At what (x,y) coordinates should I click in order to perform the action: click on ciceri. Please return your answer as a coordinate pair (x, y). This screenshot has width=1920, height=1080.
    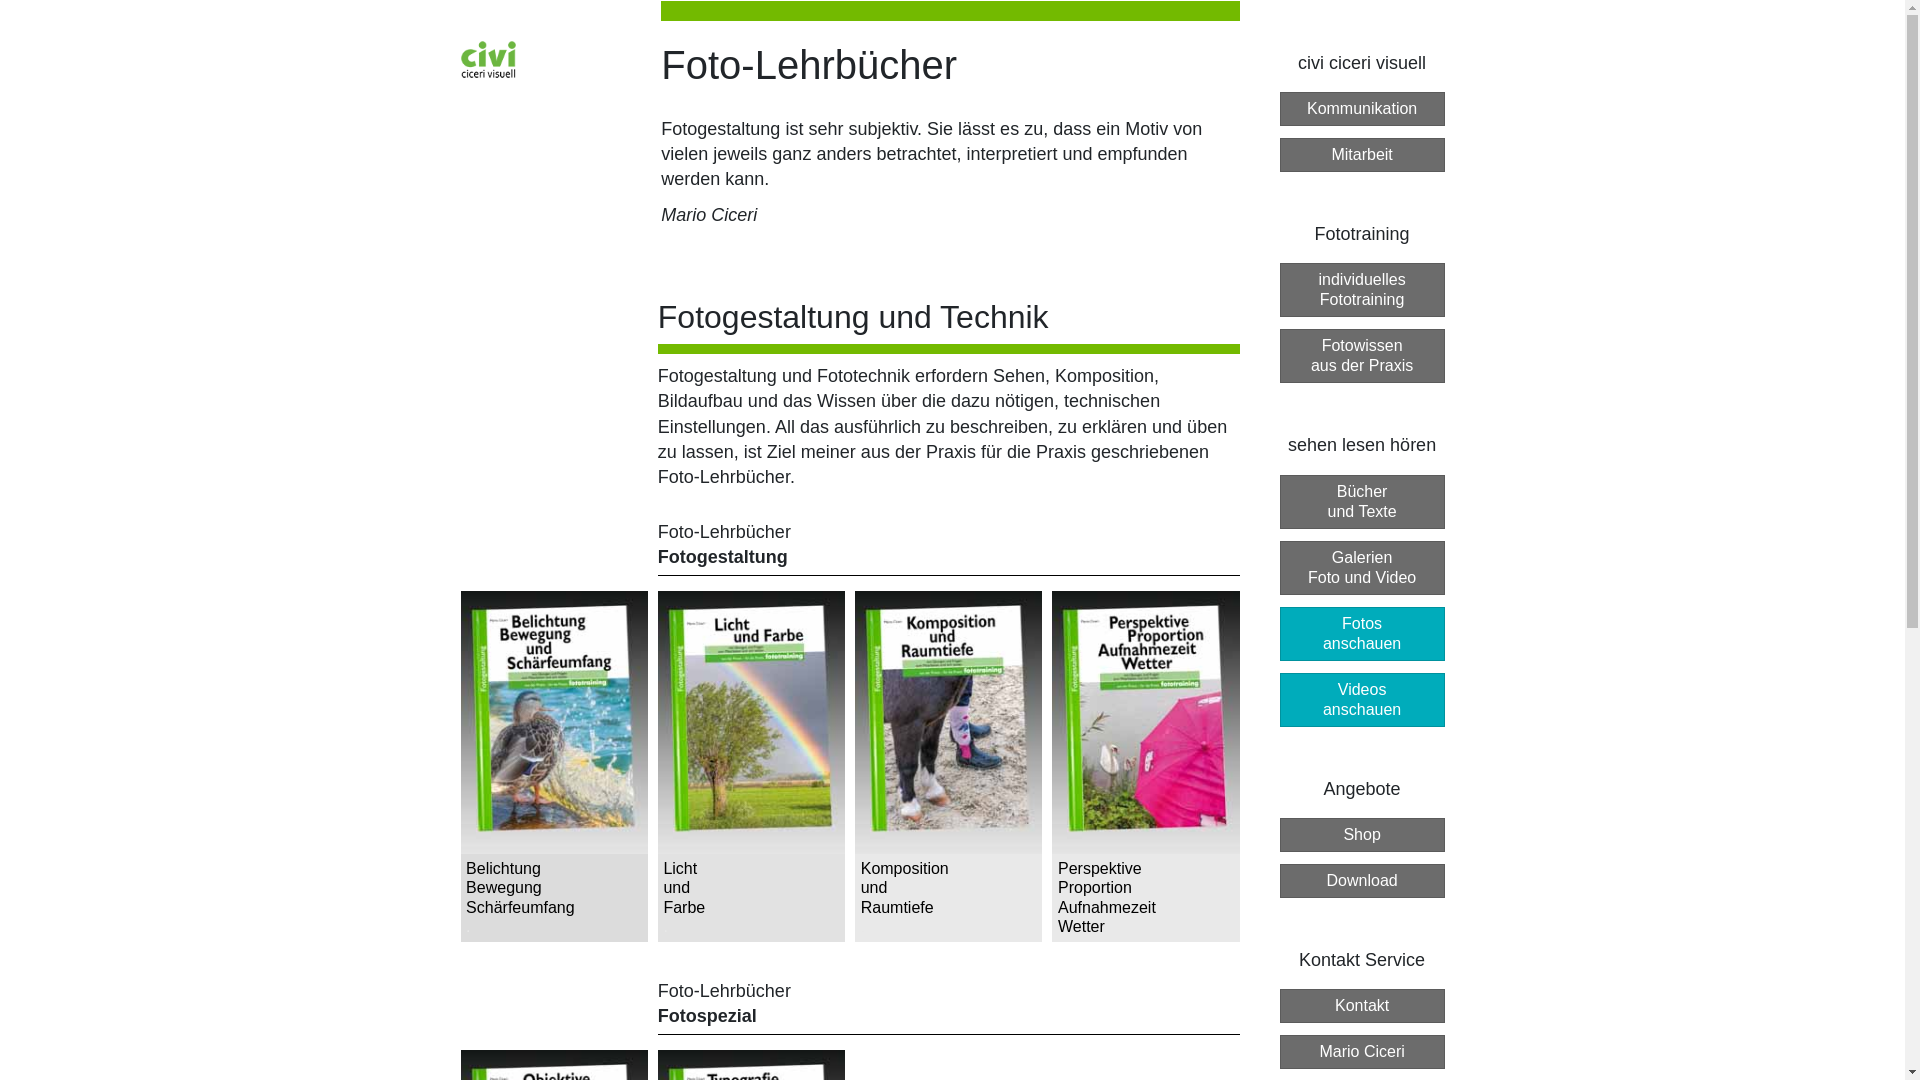
    Looking at the image, I should click on (488, 59).